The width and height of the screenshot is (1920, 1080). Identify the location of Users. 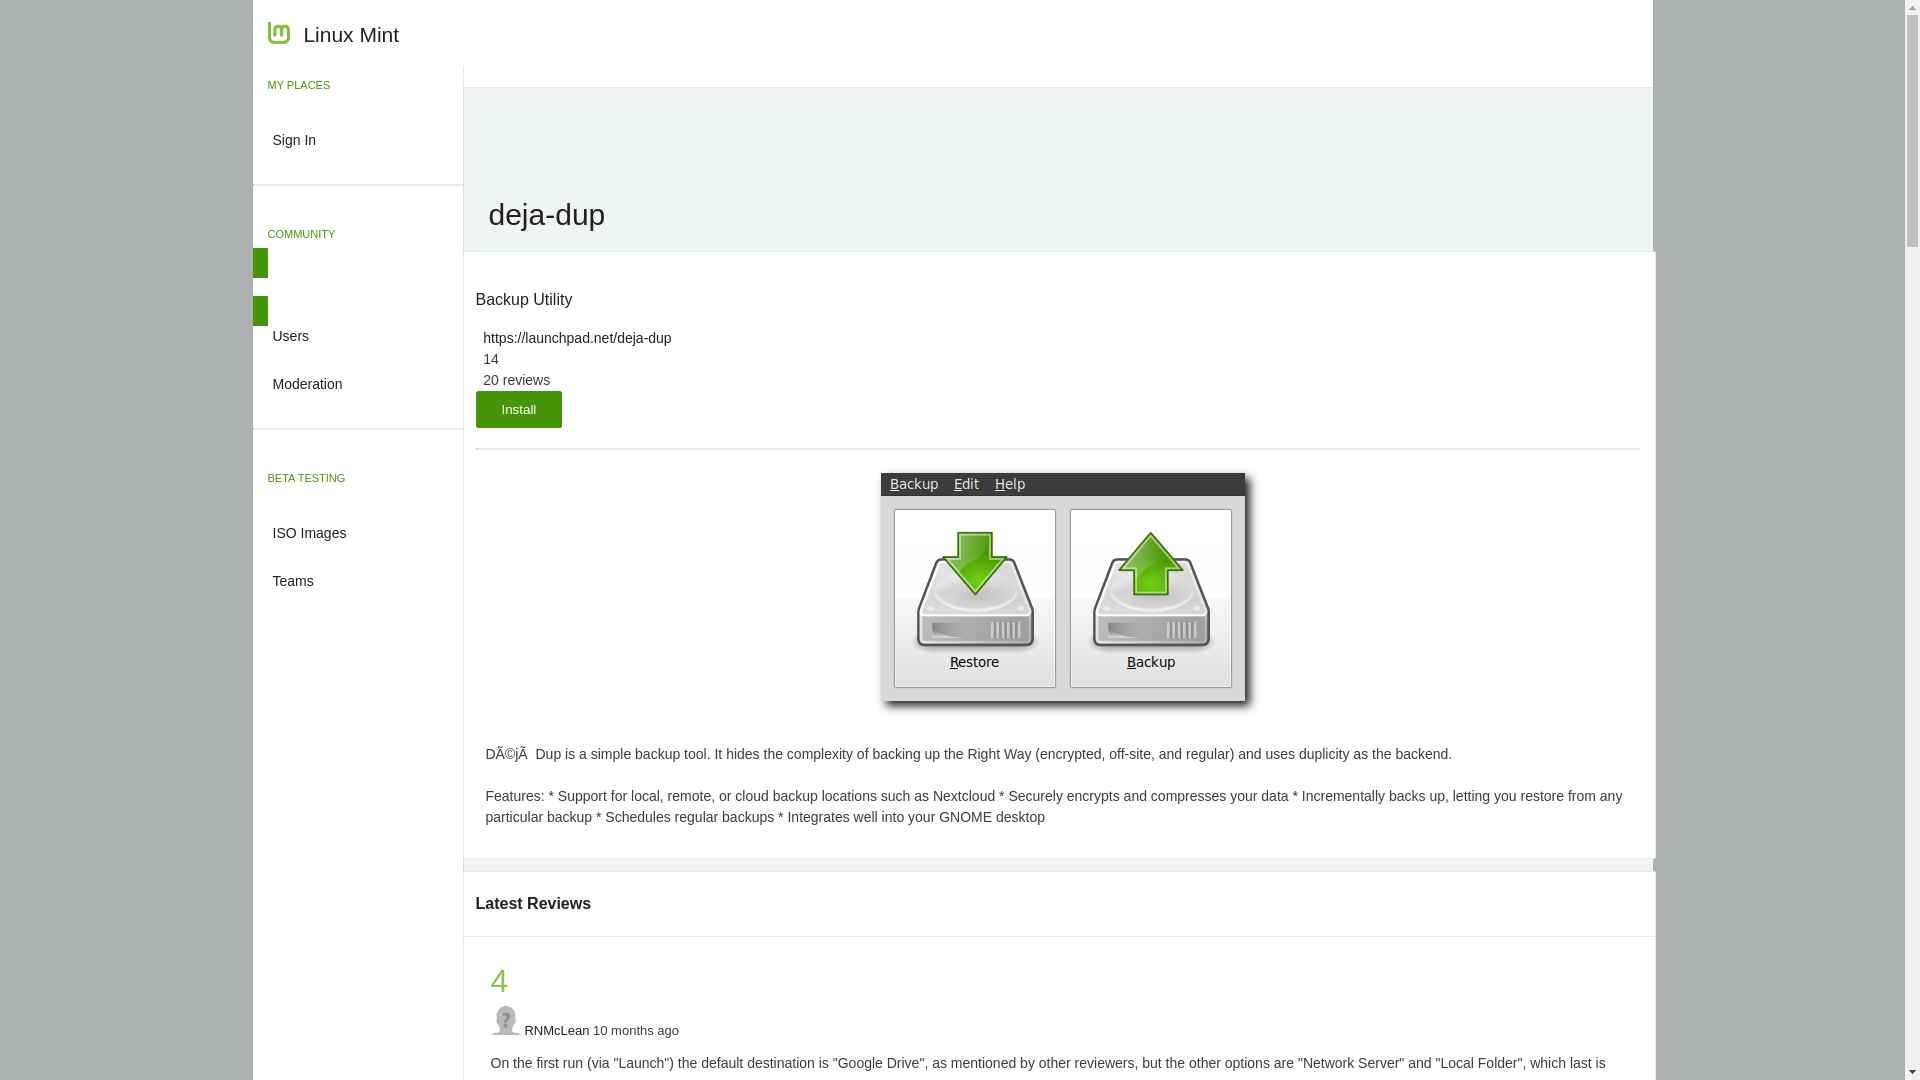
(356, 334).